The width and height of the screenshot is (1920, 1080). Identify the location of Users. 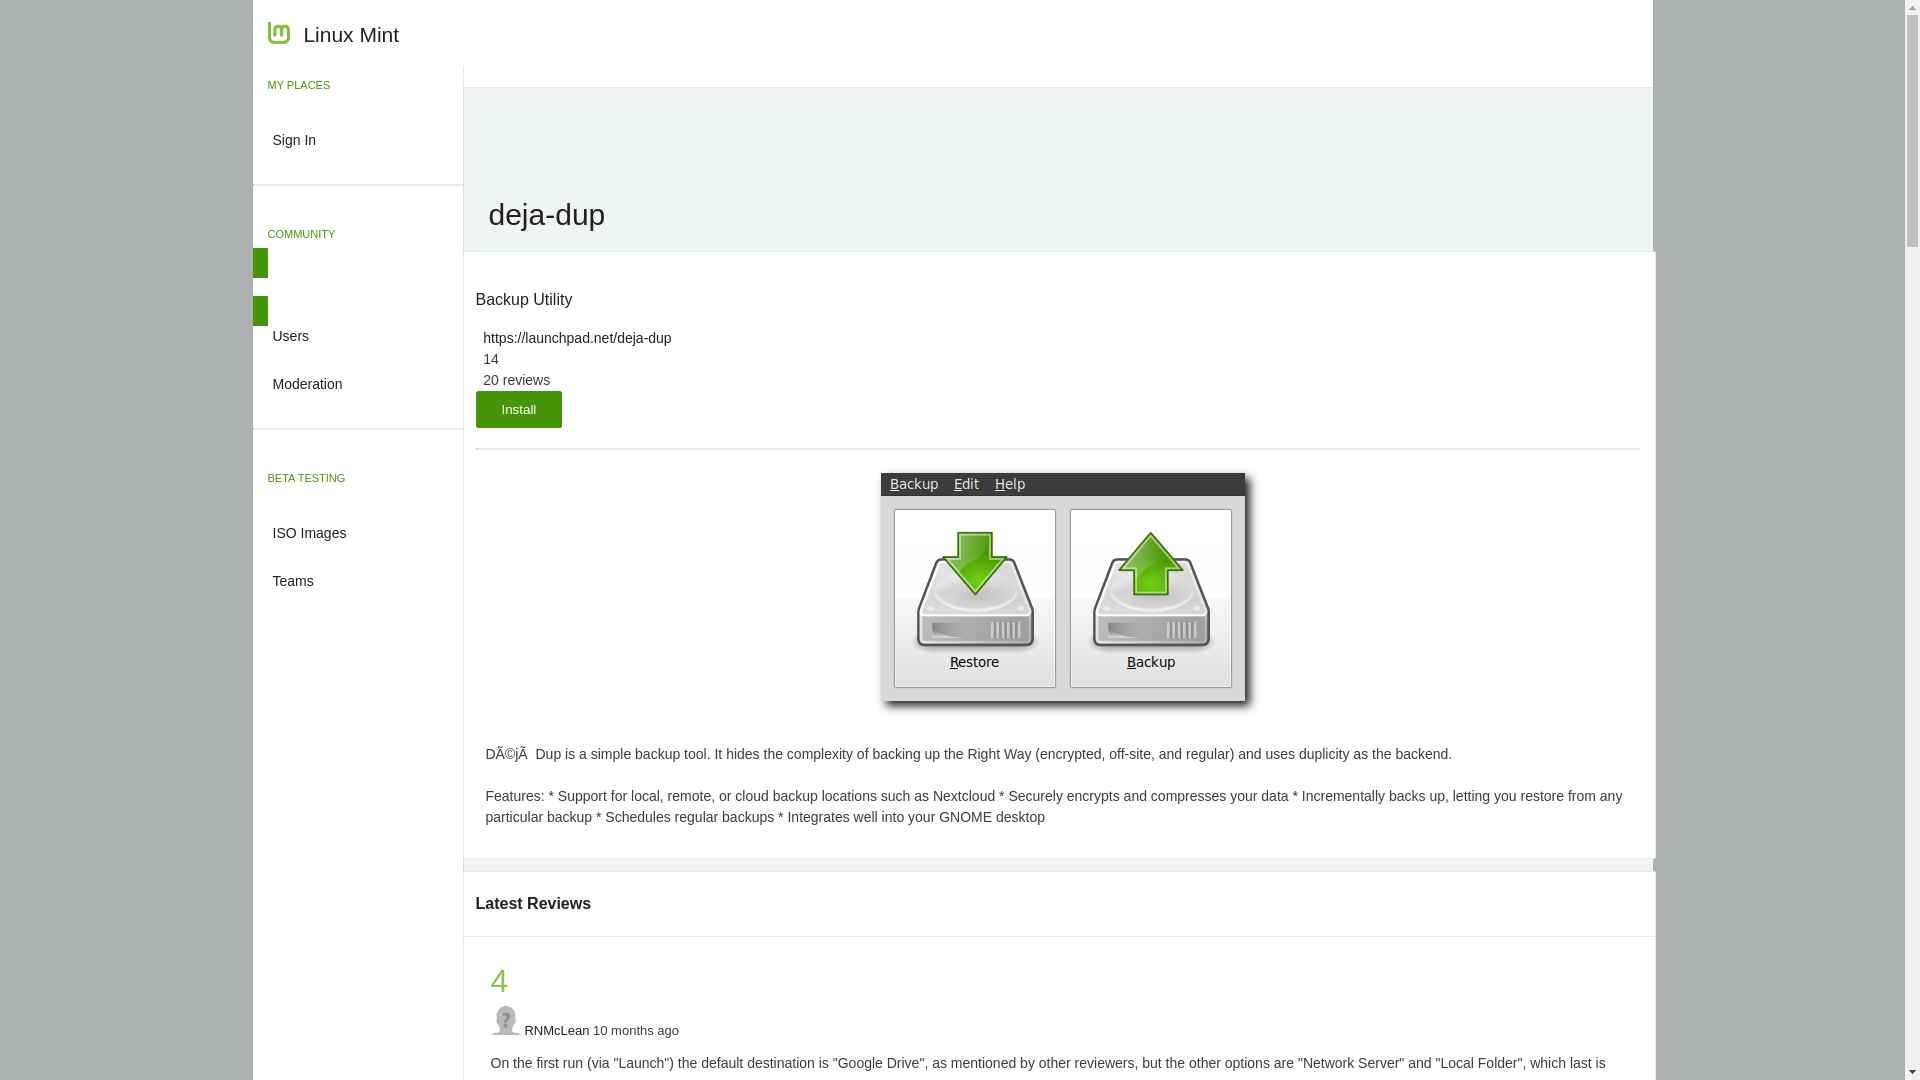
(356, 334).